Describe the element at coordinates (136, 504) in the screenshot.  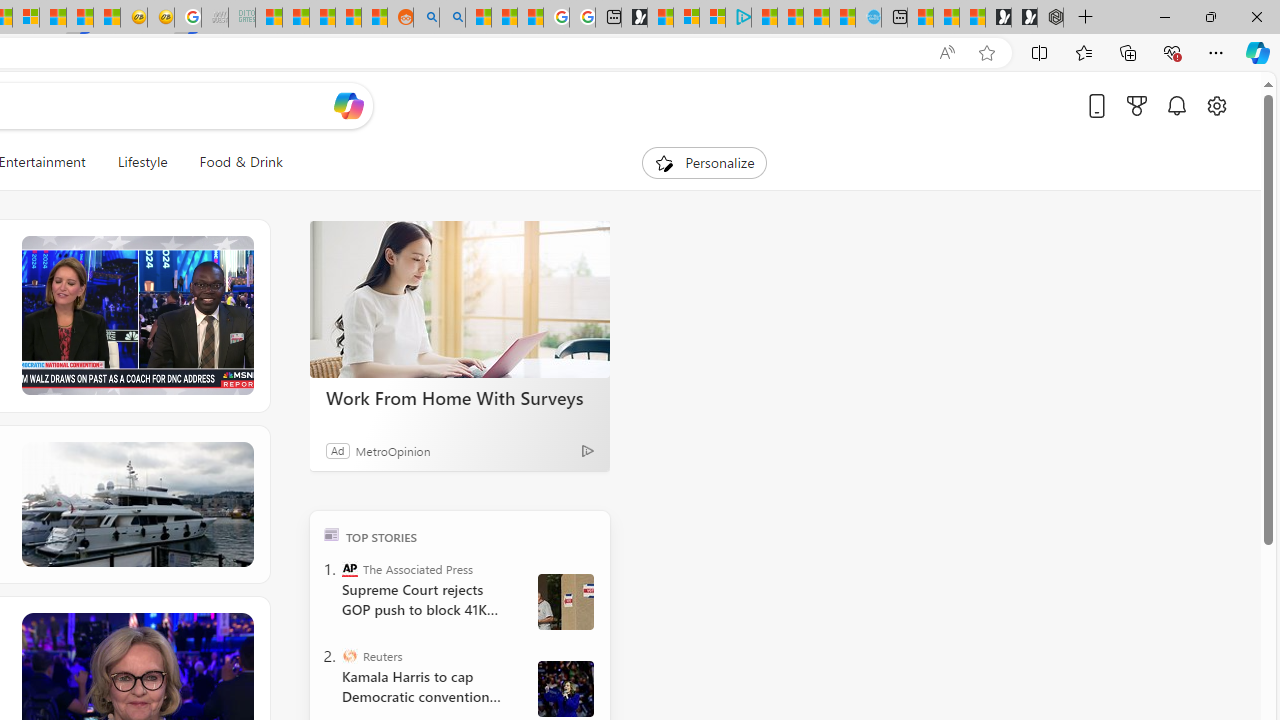
I see `Fix Boat Bliss` at that location.